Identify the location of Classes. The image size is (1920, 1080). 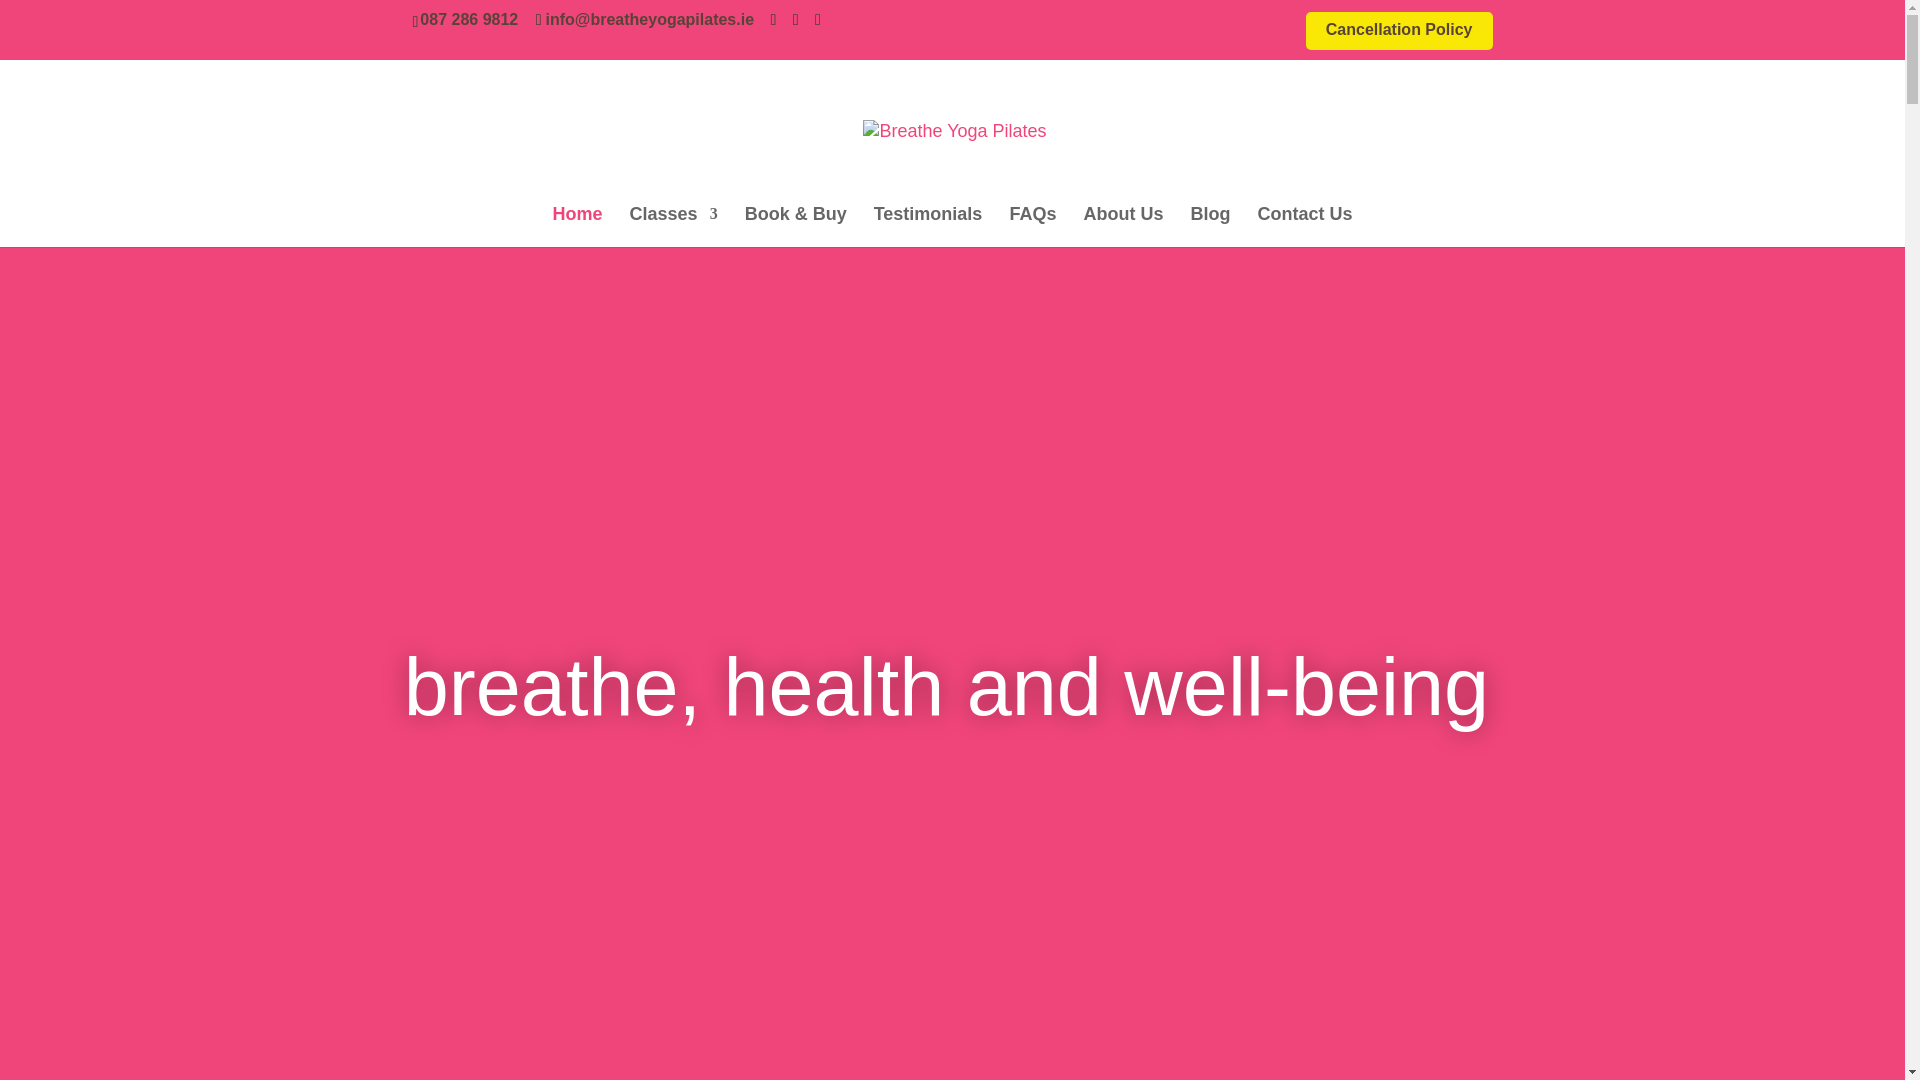
(674, 227).